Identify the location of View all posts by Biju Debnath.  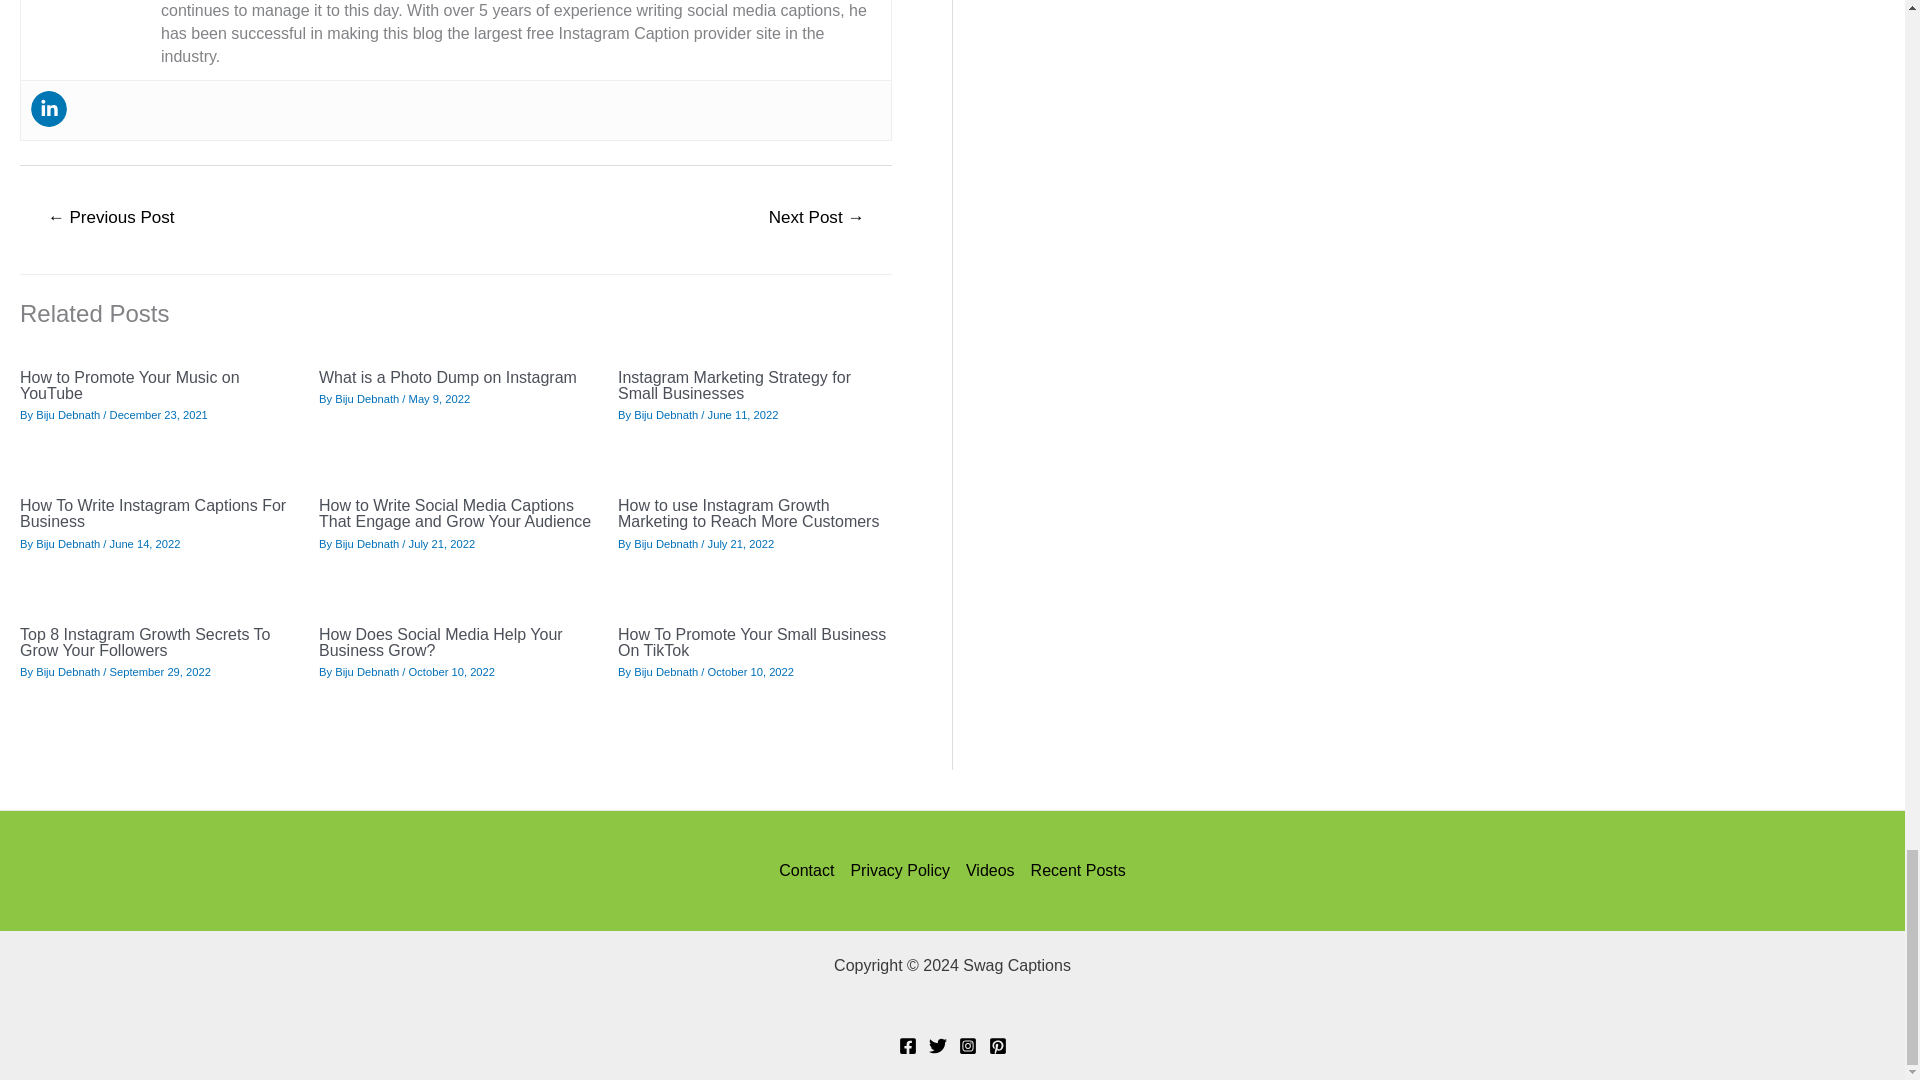
(666, 672).